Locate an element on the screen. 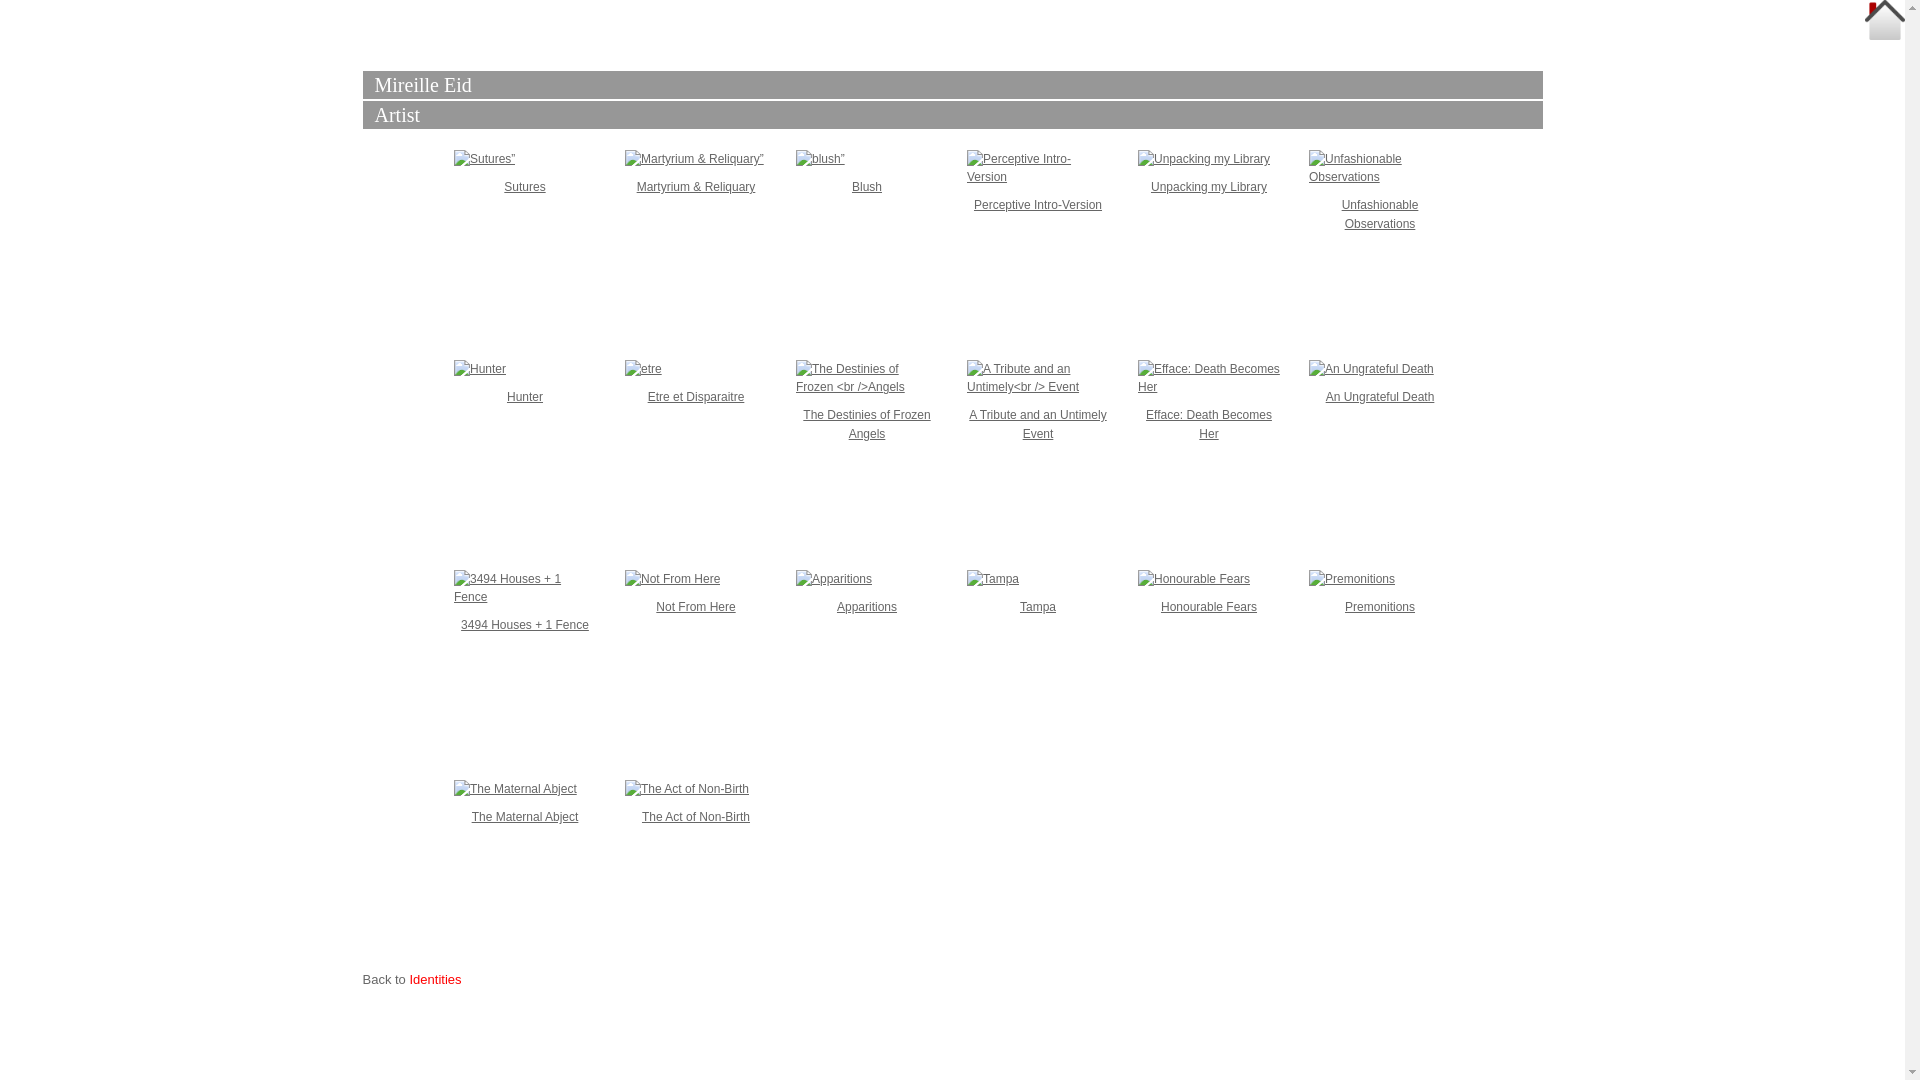 This screenshot has width=1920, height=1080. Honourable Fears is located at coordinates (1209, 607).